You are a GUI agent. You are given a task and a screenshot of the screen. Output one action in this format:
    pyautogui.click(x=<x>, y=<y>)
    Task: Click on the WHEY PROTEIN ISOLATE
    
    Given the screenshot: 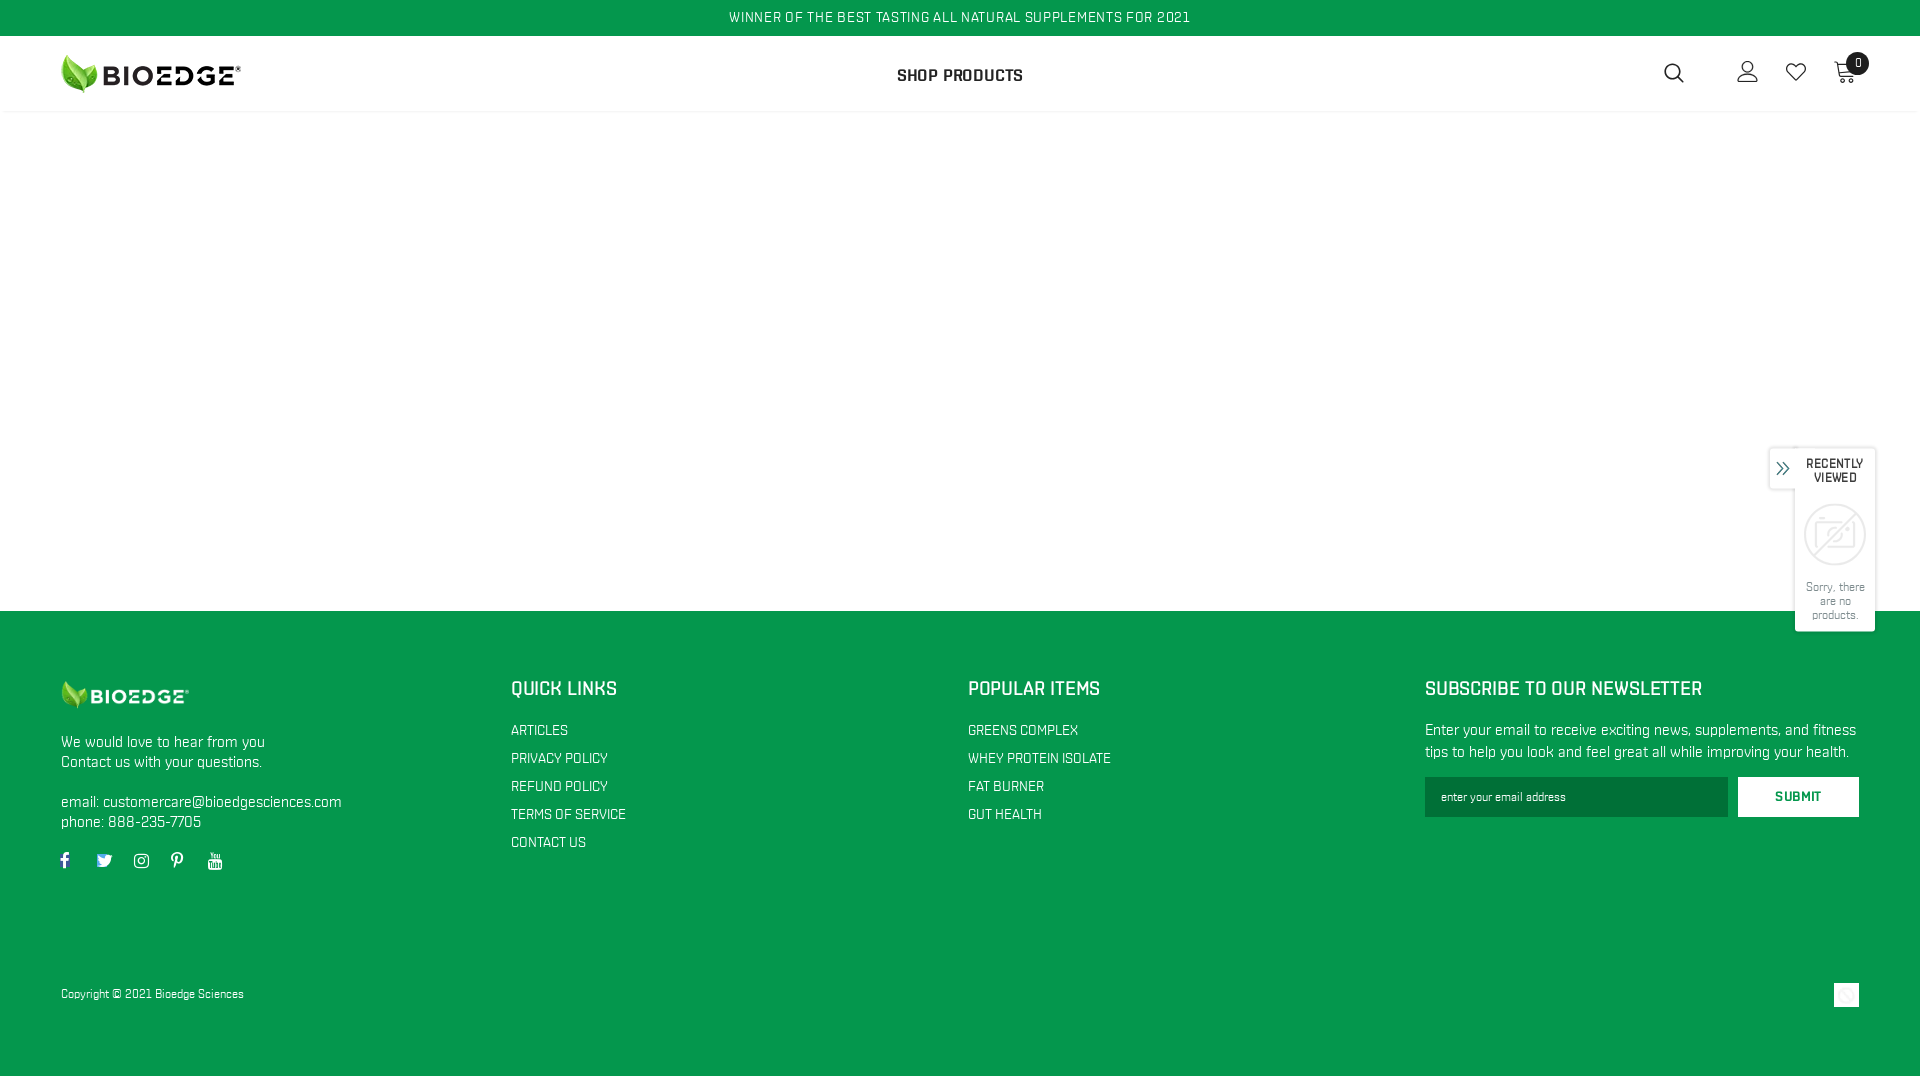 What is the action you would take?
    pyautogui.click(x=1040, y=758)
    